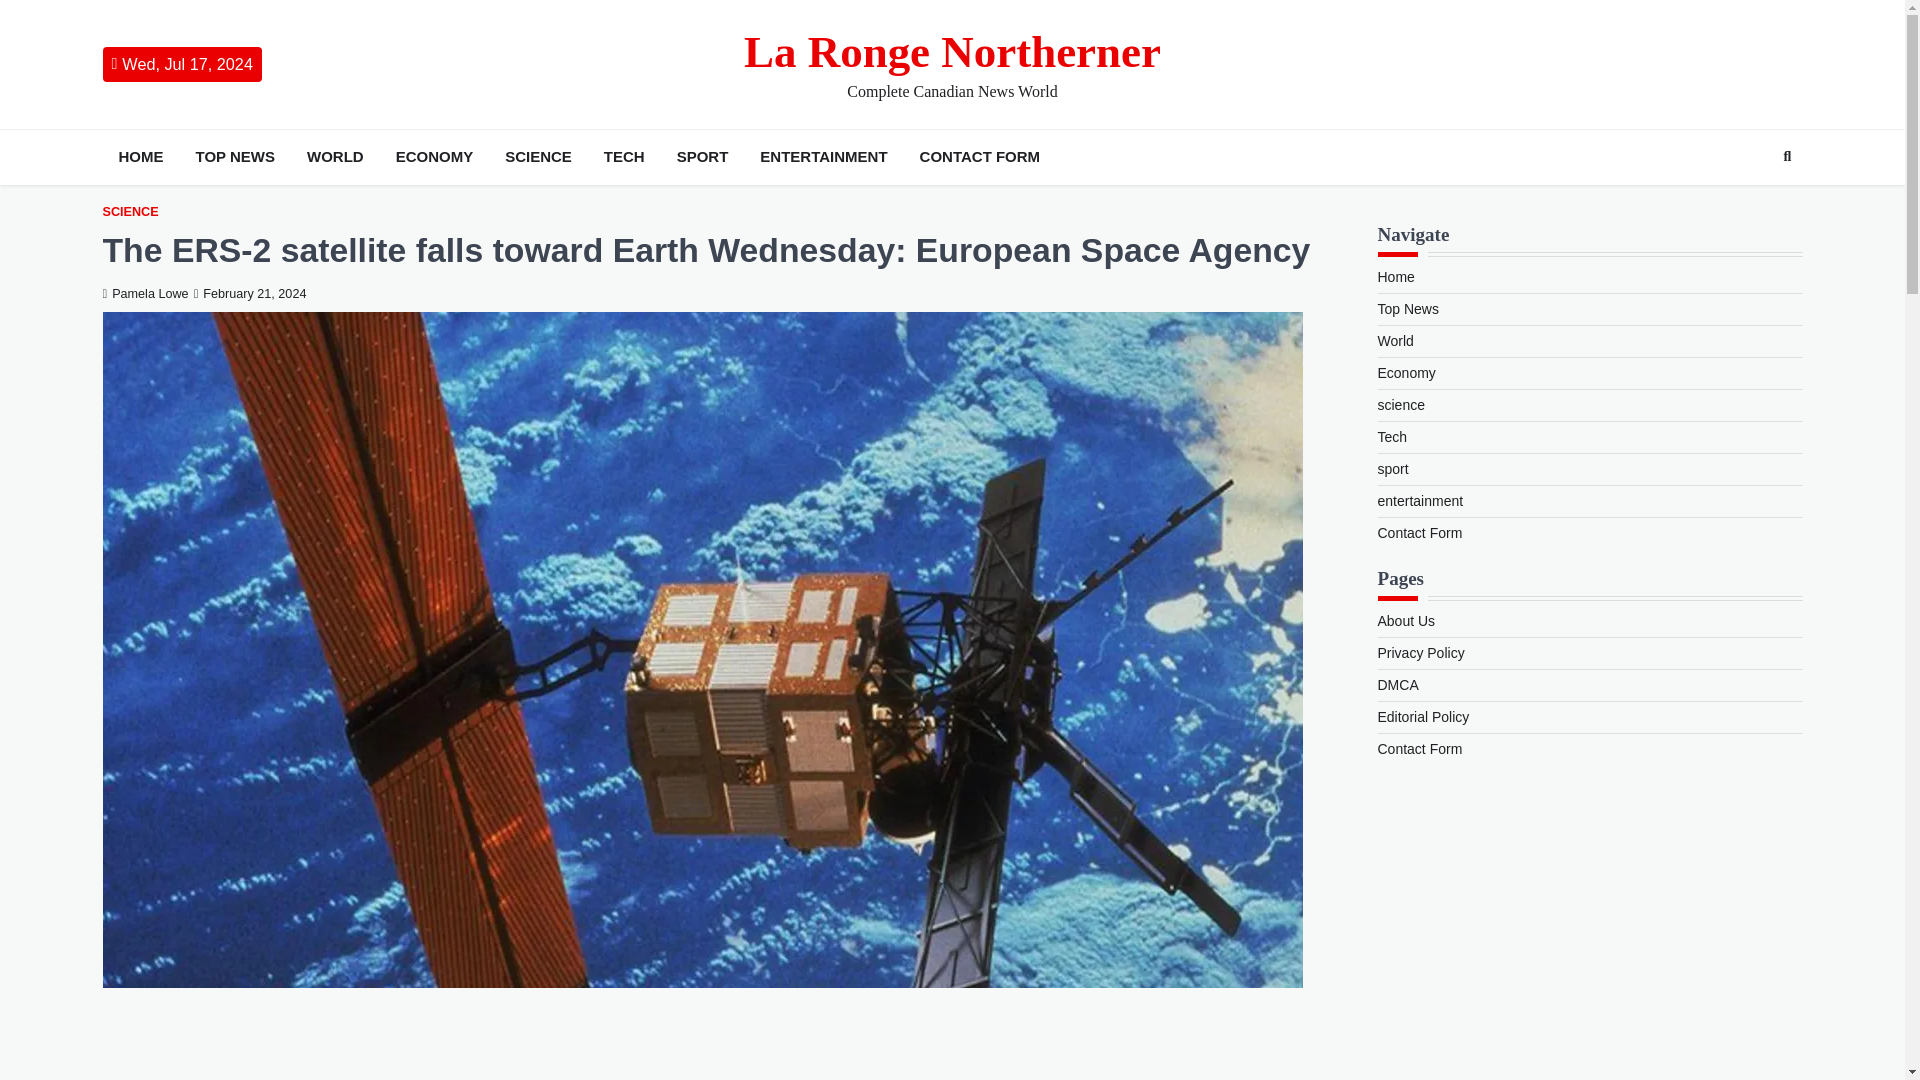 This screenshot has height=1080, width=1920. What do you see at coordinates (1407, 620) in the screenshot?
I see `About Us` at bounding box center [1407, 620].